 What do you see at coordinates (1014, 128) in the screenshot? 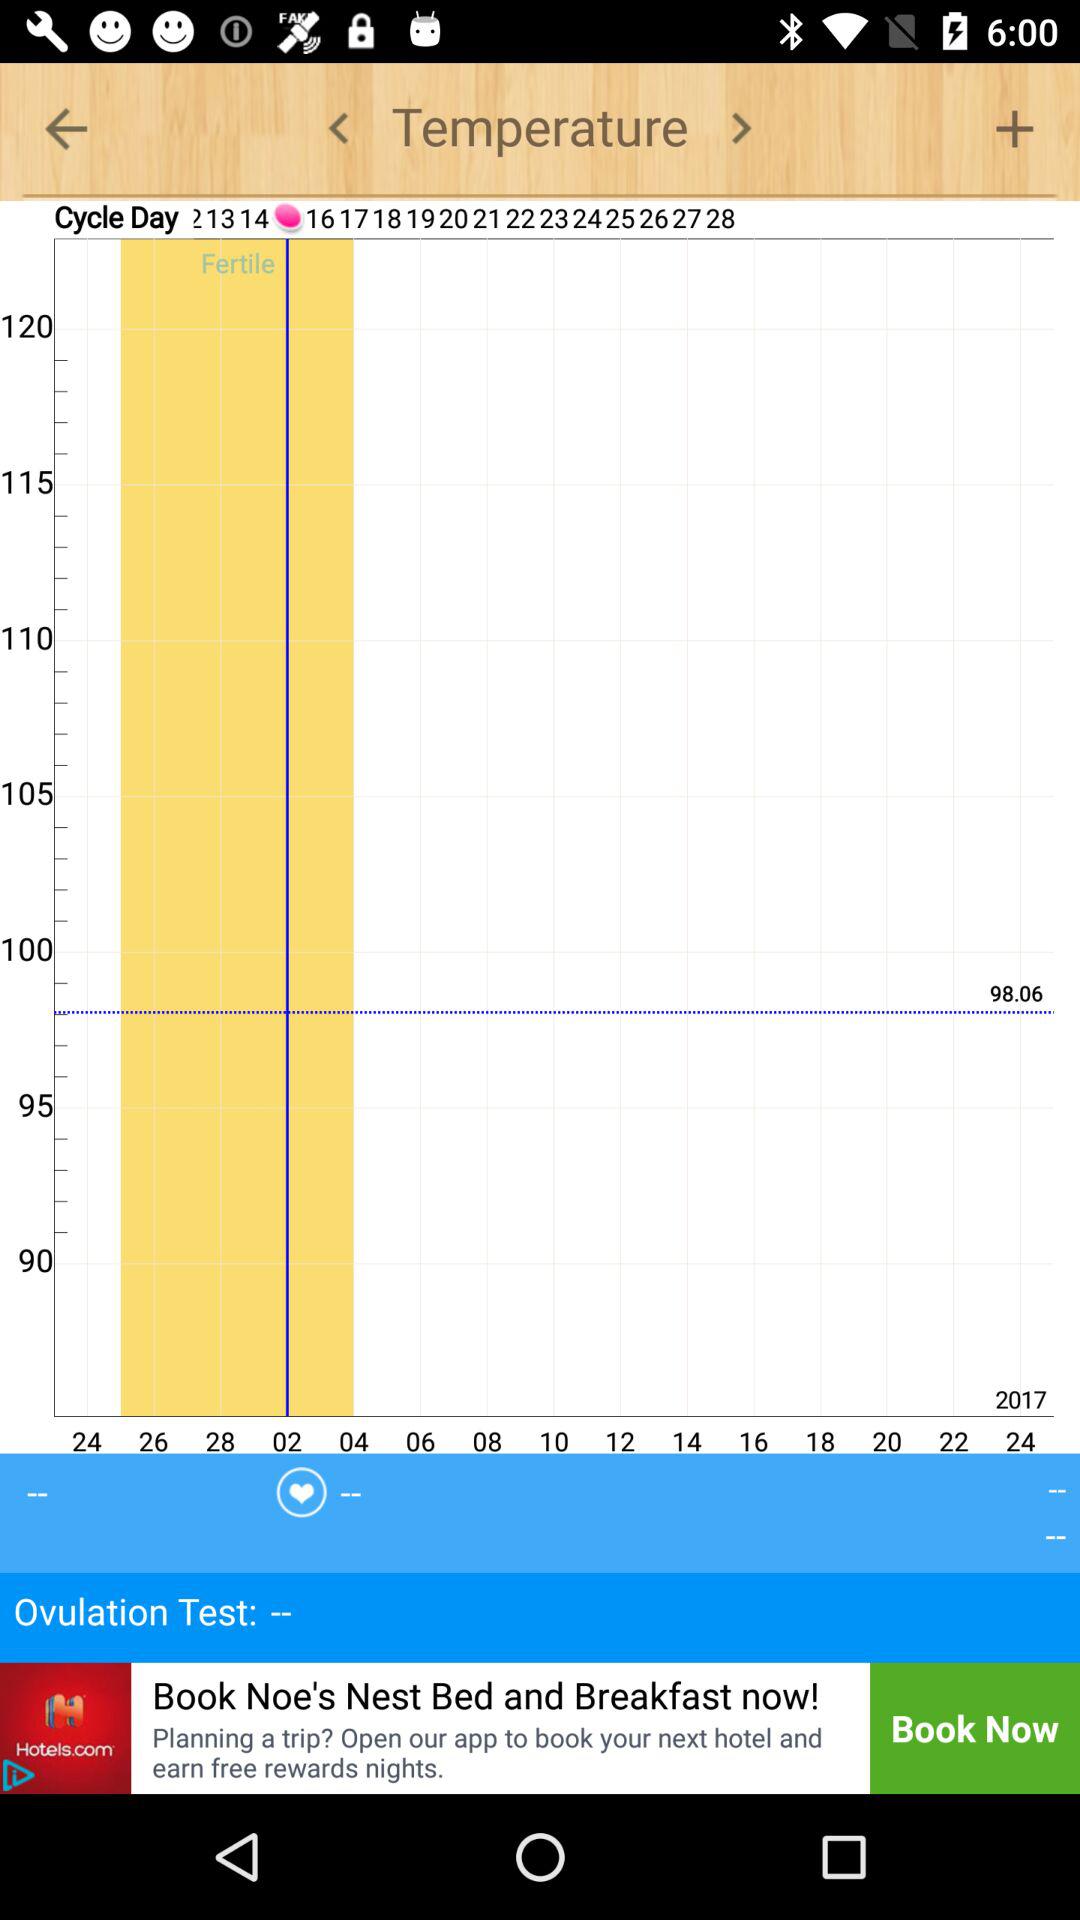
I see `add new data` at bounding box center [1014, 128].